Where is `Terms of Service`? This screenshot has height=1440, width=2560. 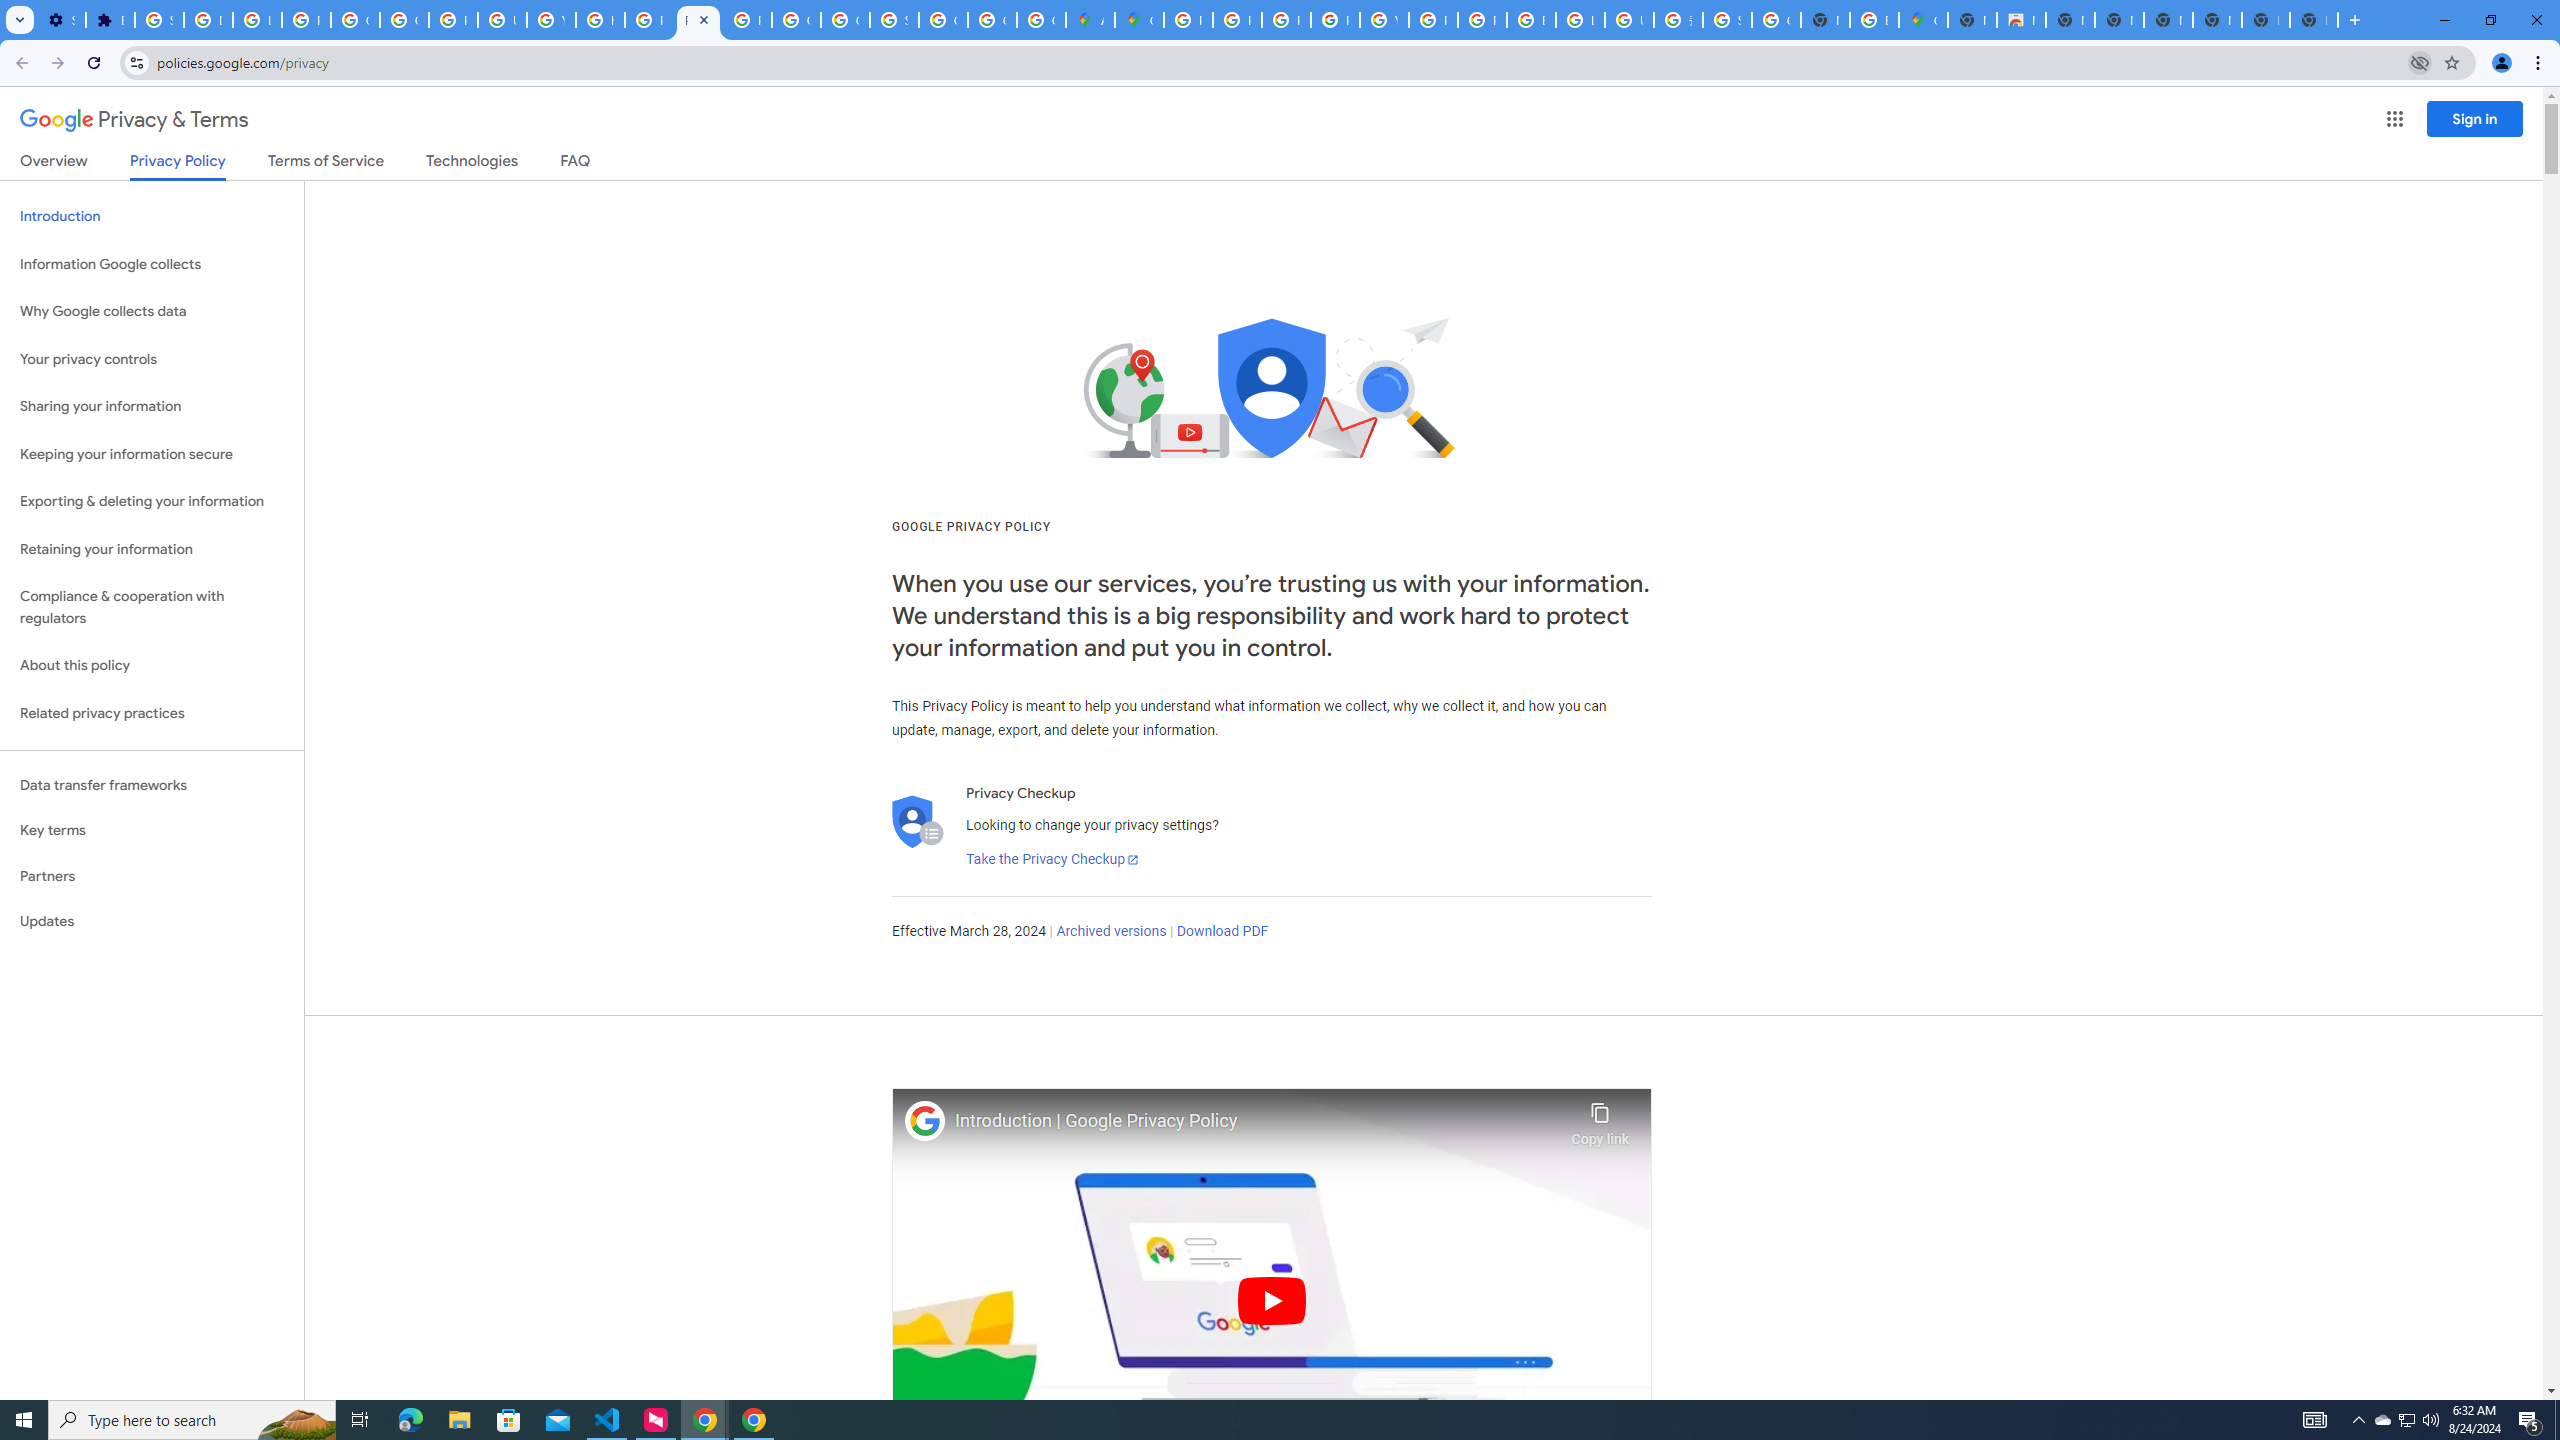 Terms of Service is located at coordinates (325, 164).